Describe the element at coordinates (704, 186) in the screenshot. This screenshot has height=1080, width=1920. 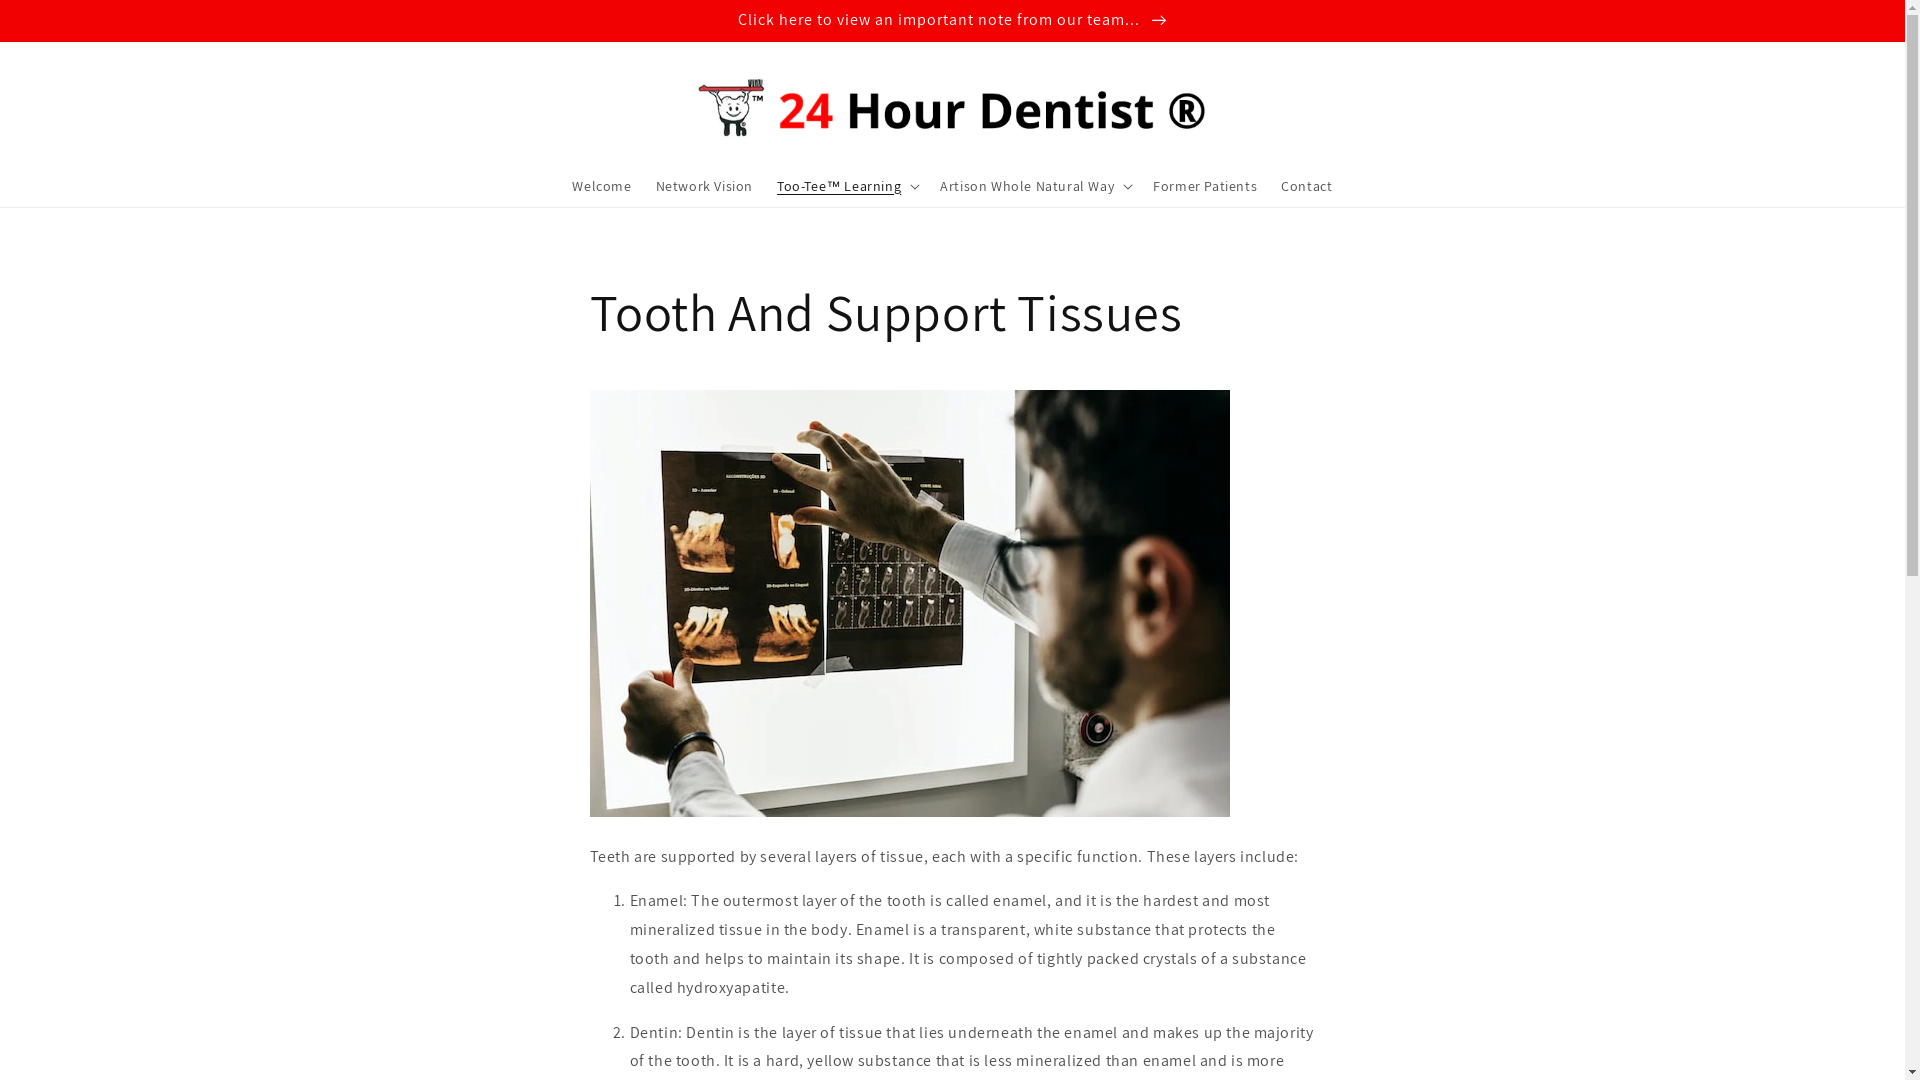
I see `Network Vision` at that location.